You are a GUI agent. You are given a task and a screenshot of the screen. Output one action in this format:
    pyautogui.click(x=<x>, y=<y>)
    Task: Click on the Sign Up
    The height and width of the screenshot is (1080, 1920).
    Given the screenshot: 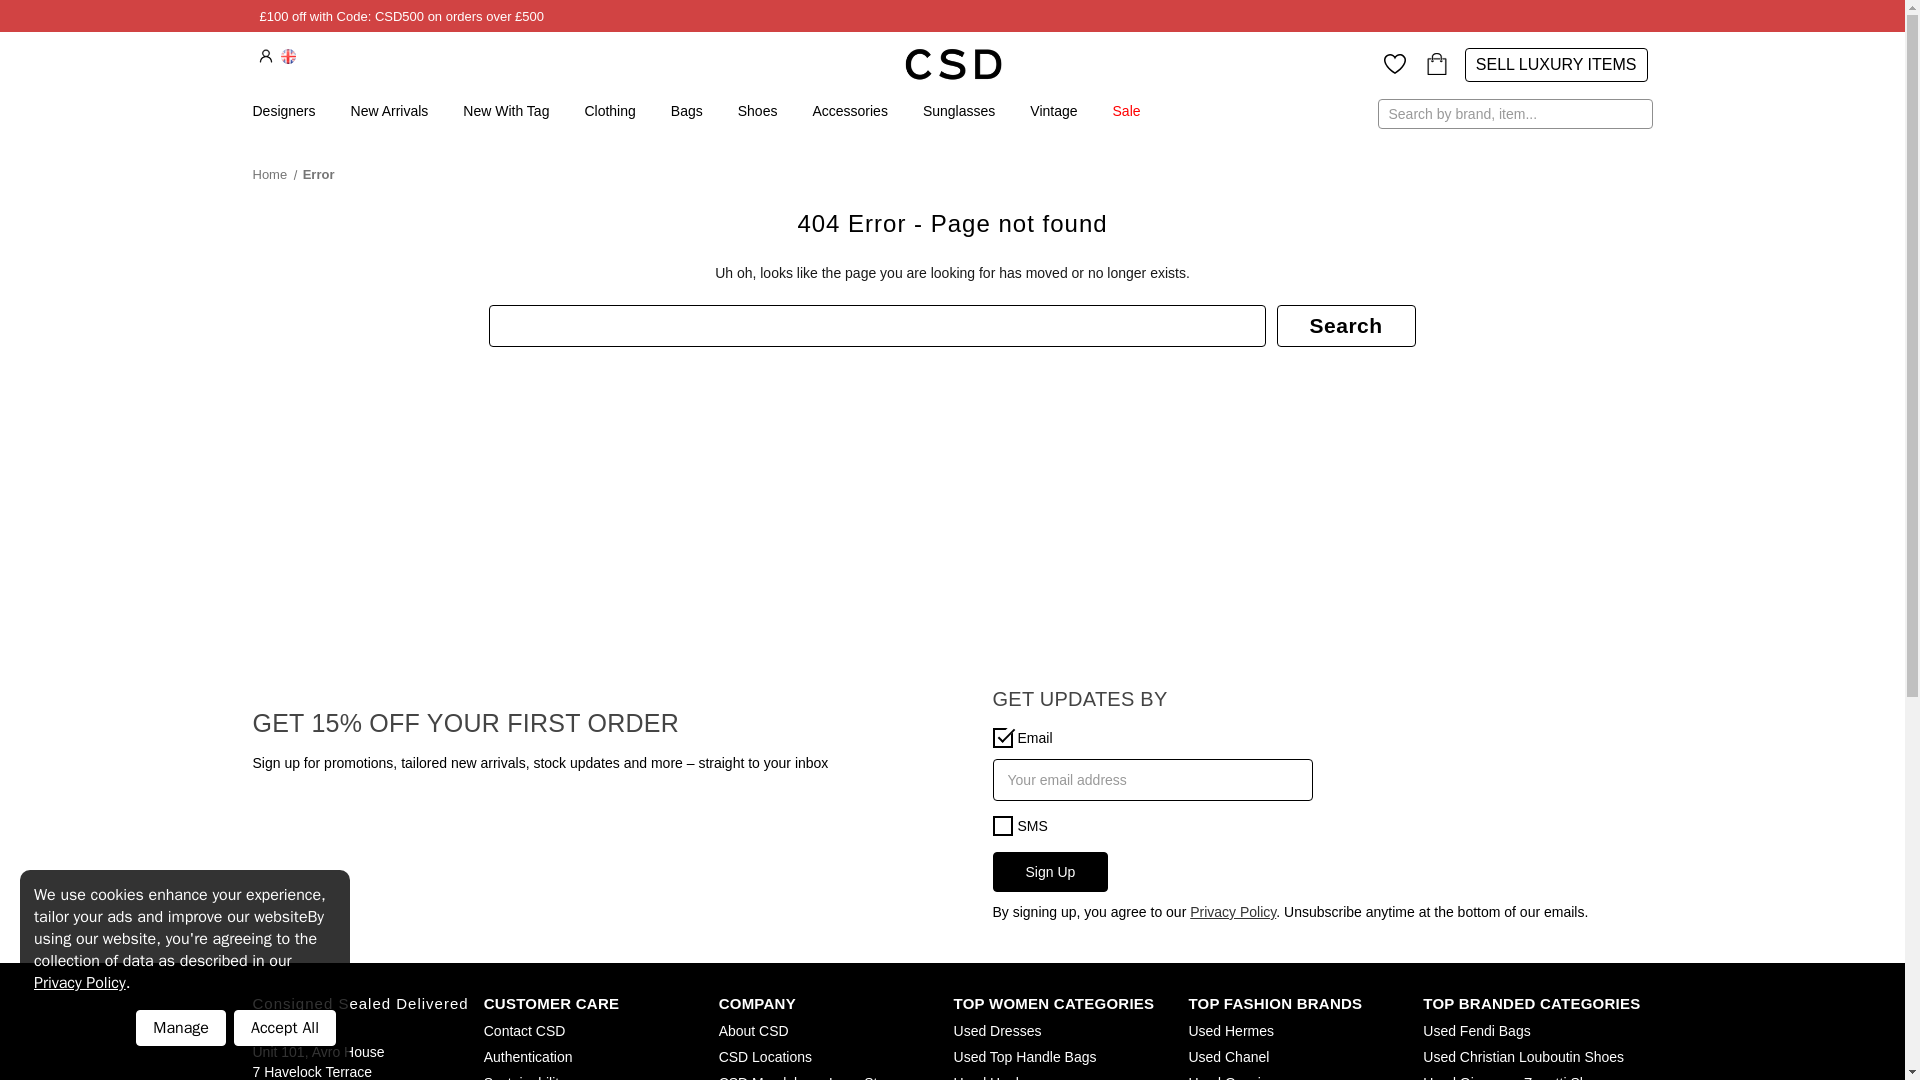 What is the action you would take?
    pyautogui.click(x=1050, y=872)
    